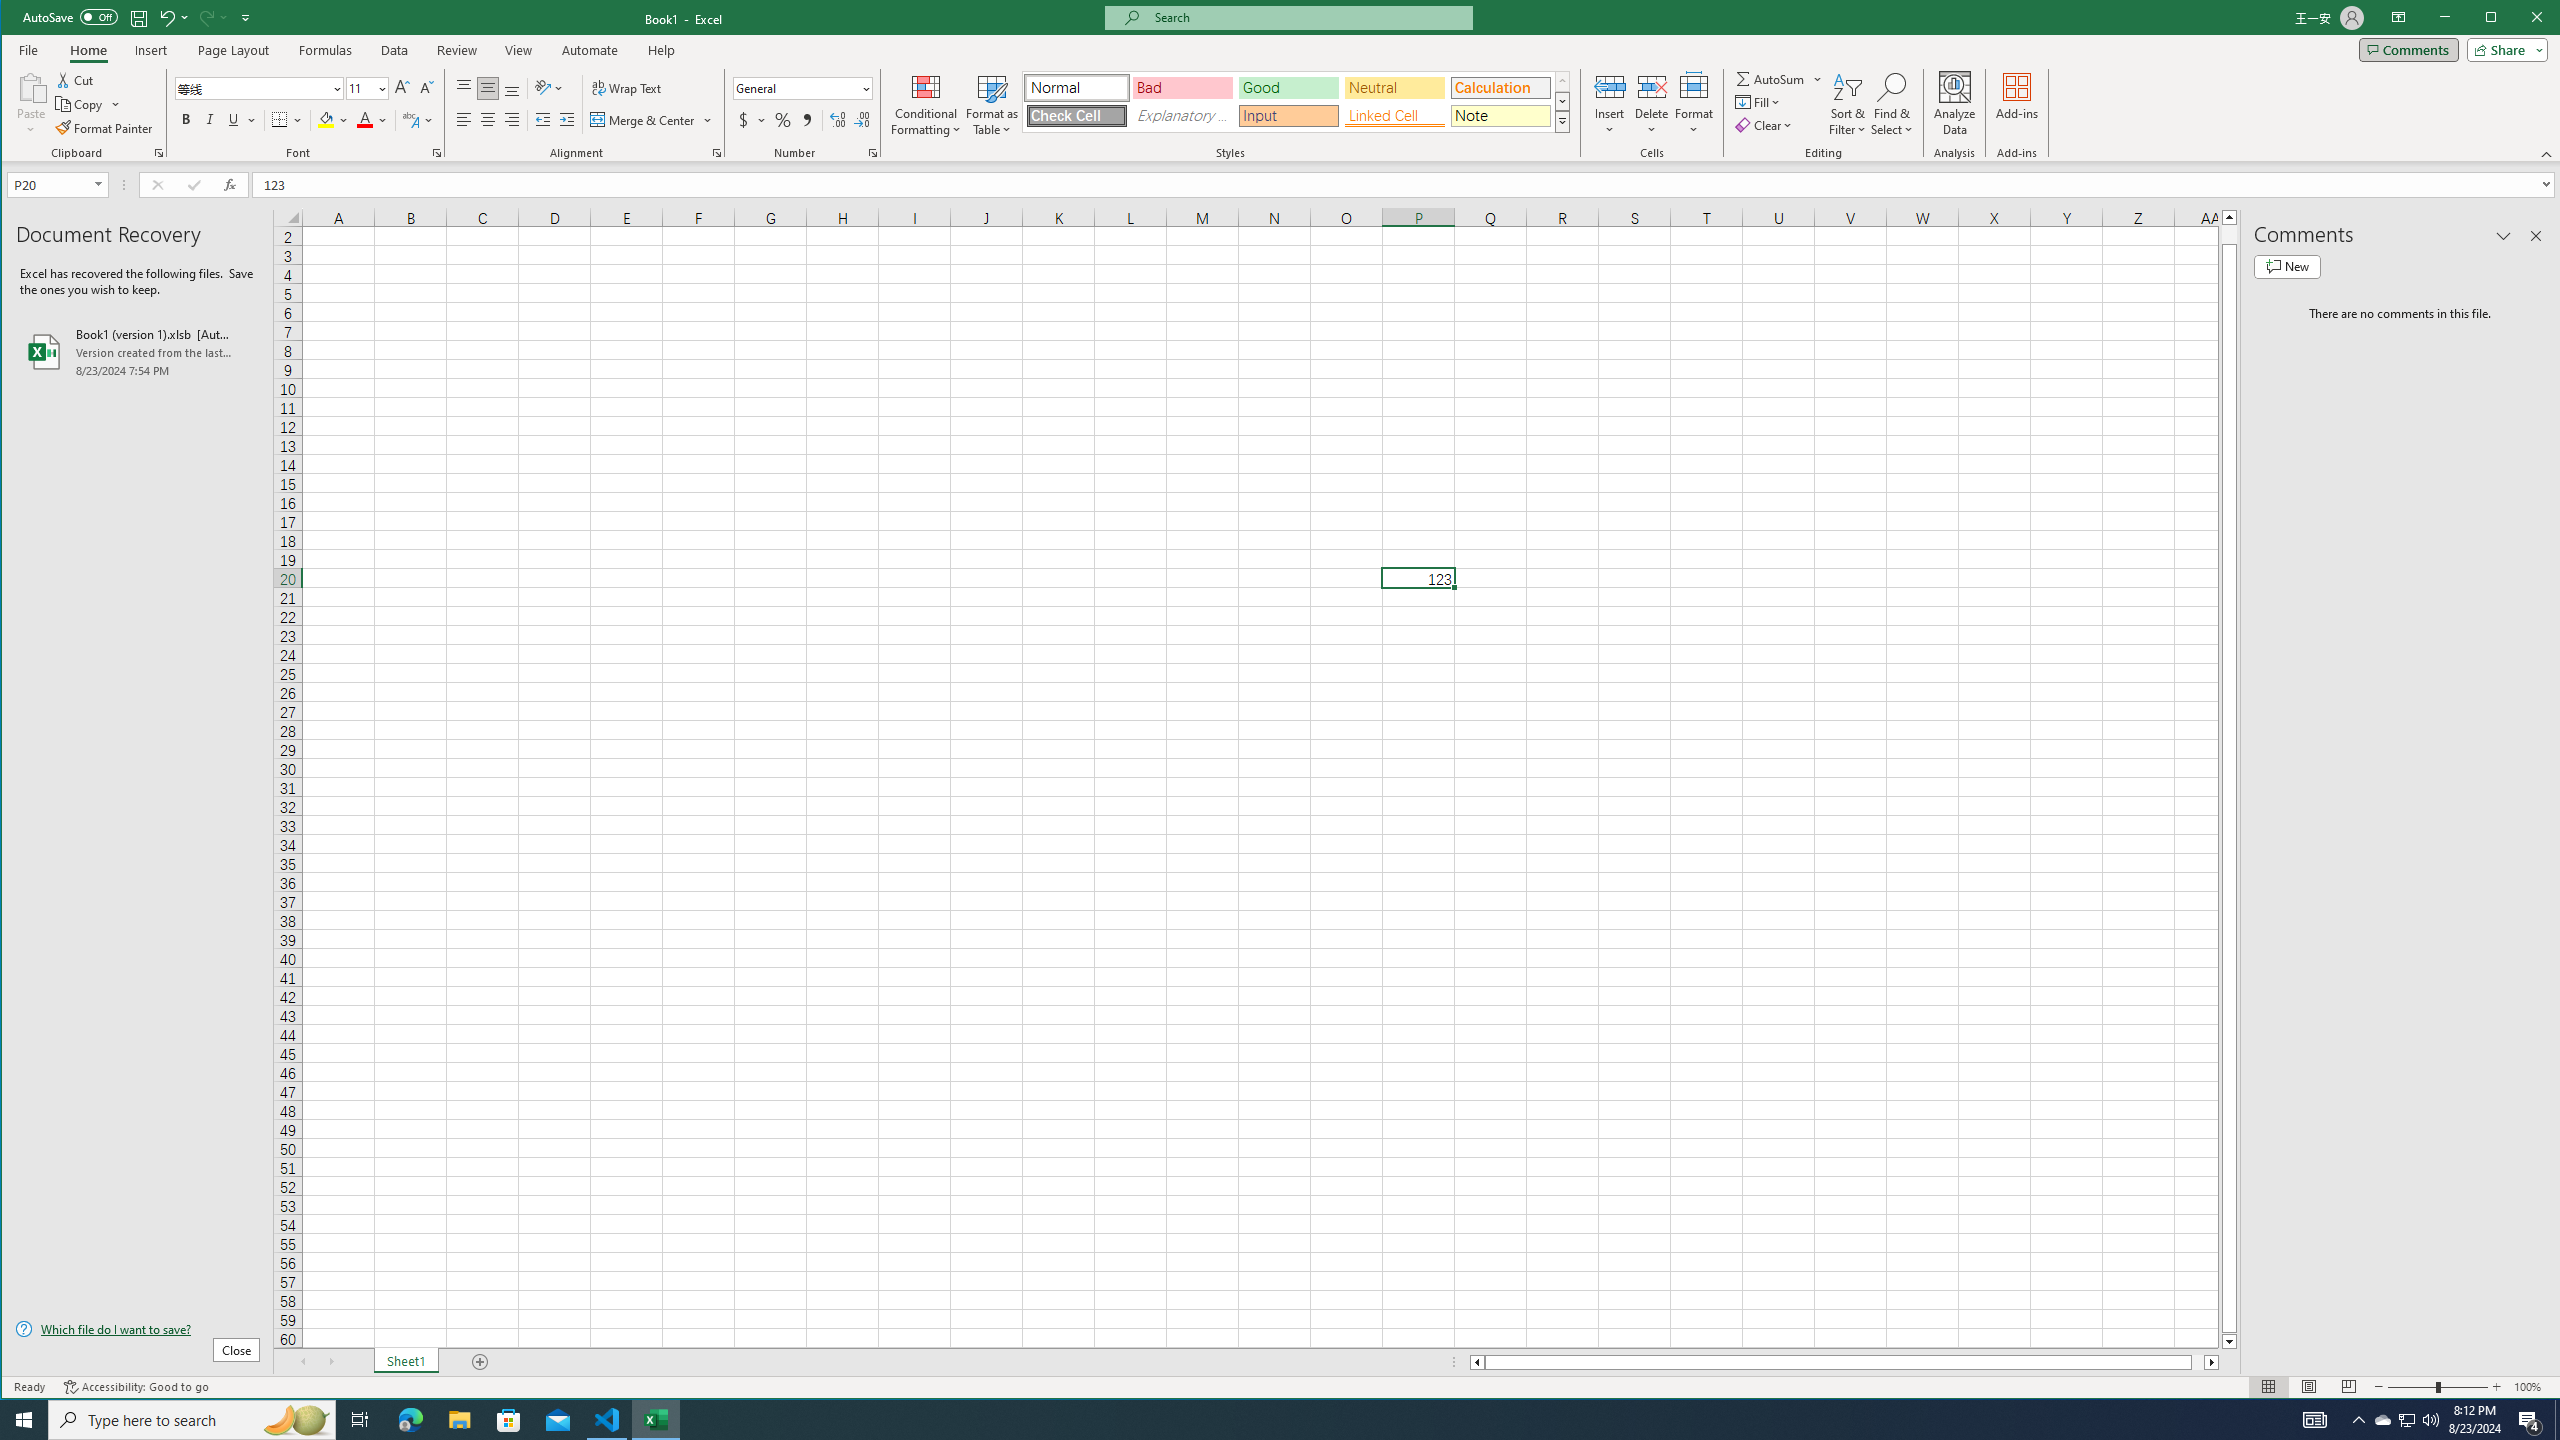 The image size is (2560, 1440). Describe the element at coordinates (1076, 116) in the screenshot. I see `Check Cell` at that location.